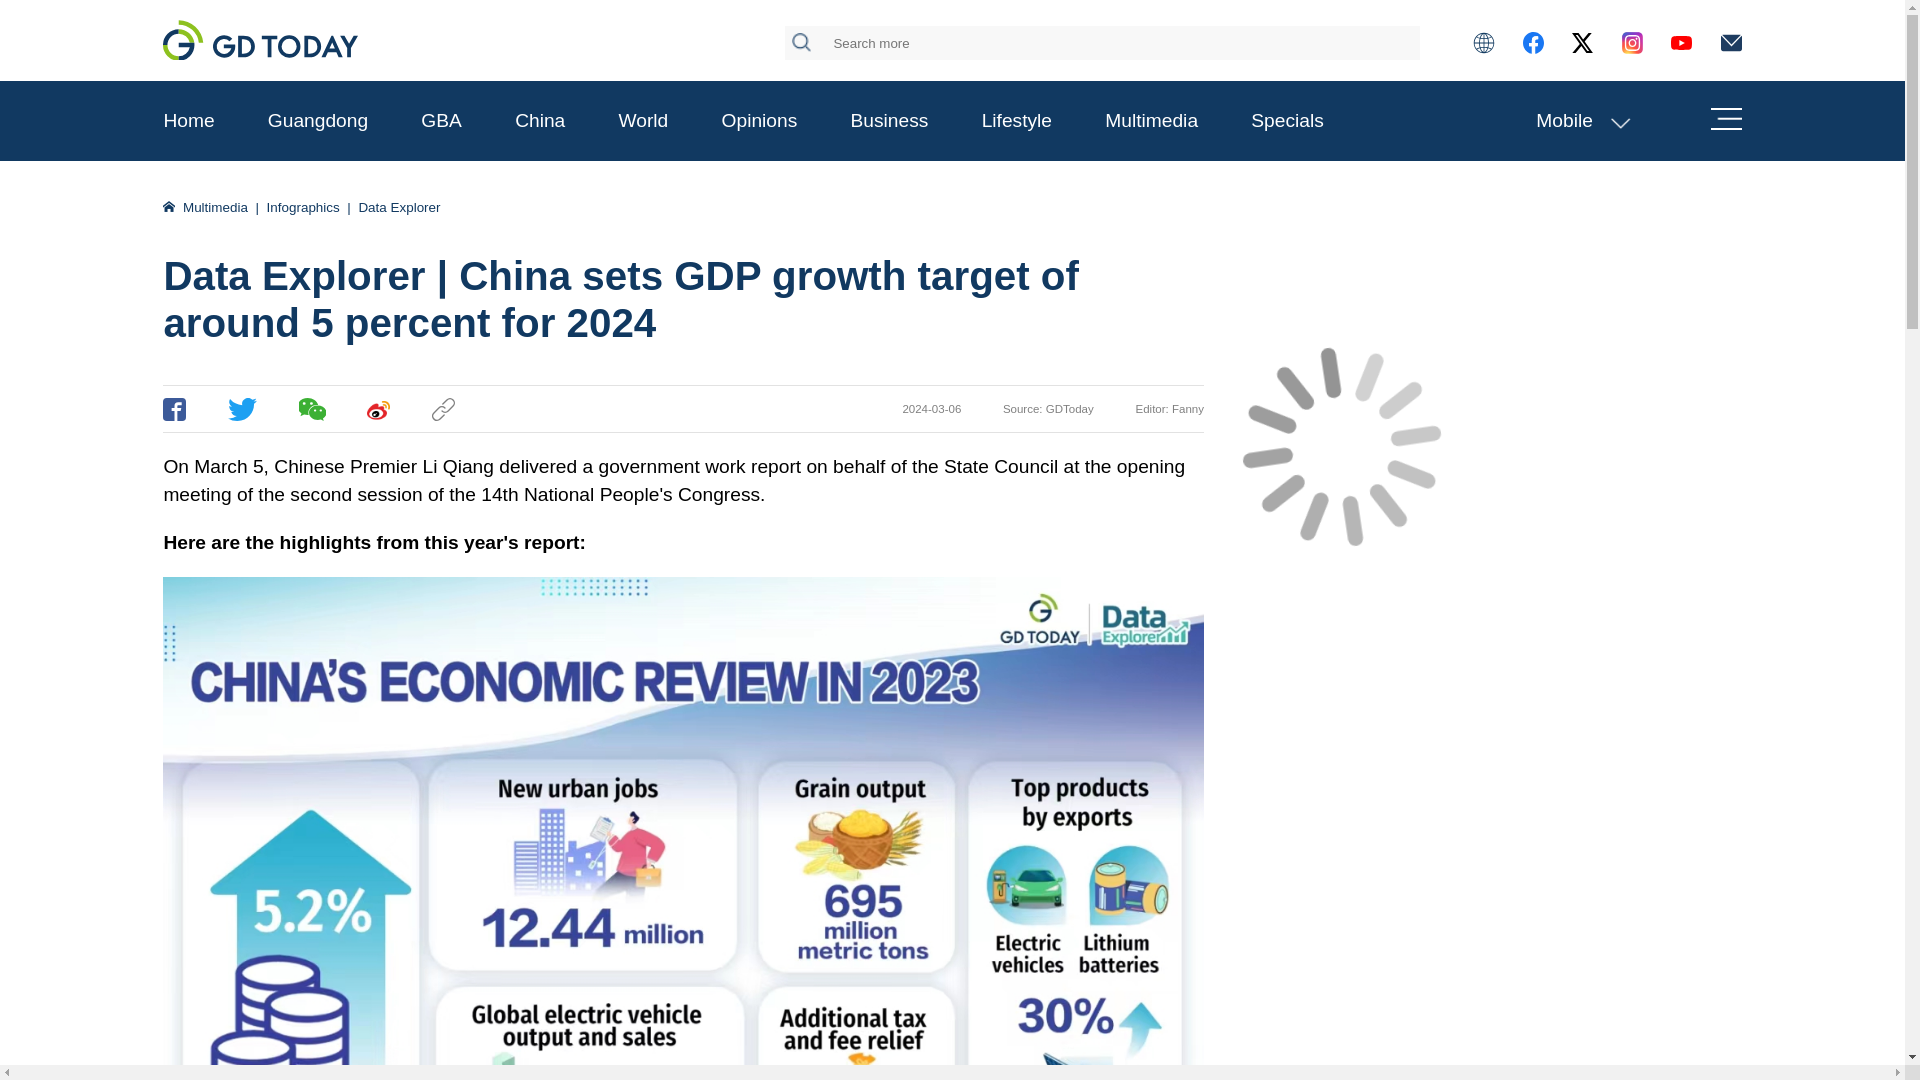 The width and height of the screenshot is (1920, 1080). Describe the element at coordinates (378, 410) in the screenshot. I see `Weibo` at that location.